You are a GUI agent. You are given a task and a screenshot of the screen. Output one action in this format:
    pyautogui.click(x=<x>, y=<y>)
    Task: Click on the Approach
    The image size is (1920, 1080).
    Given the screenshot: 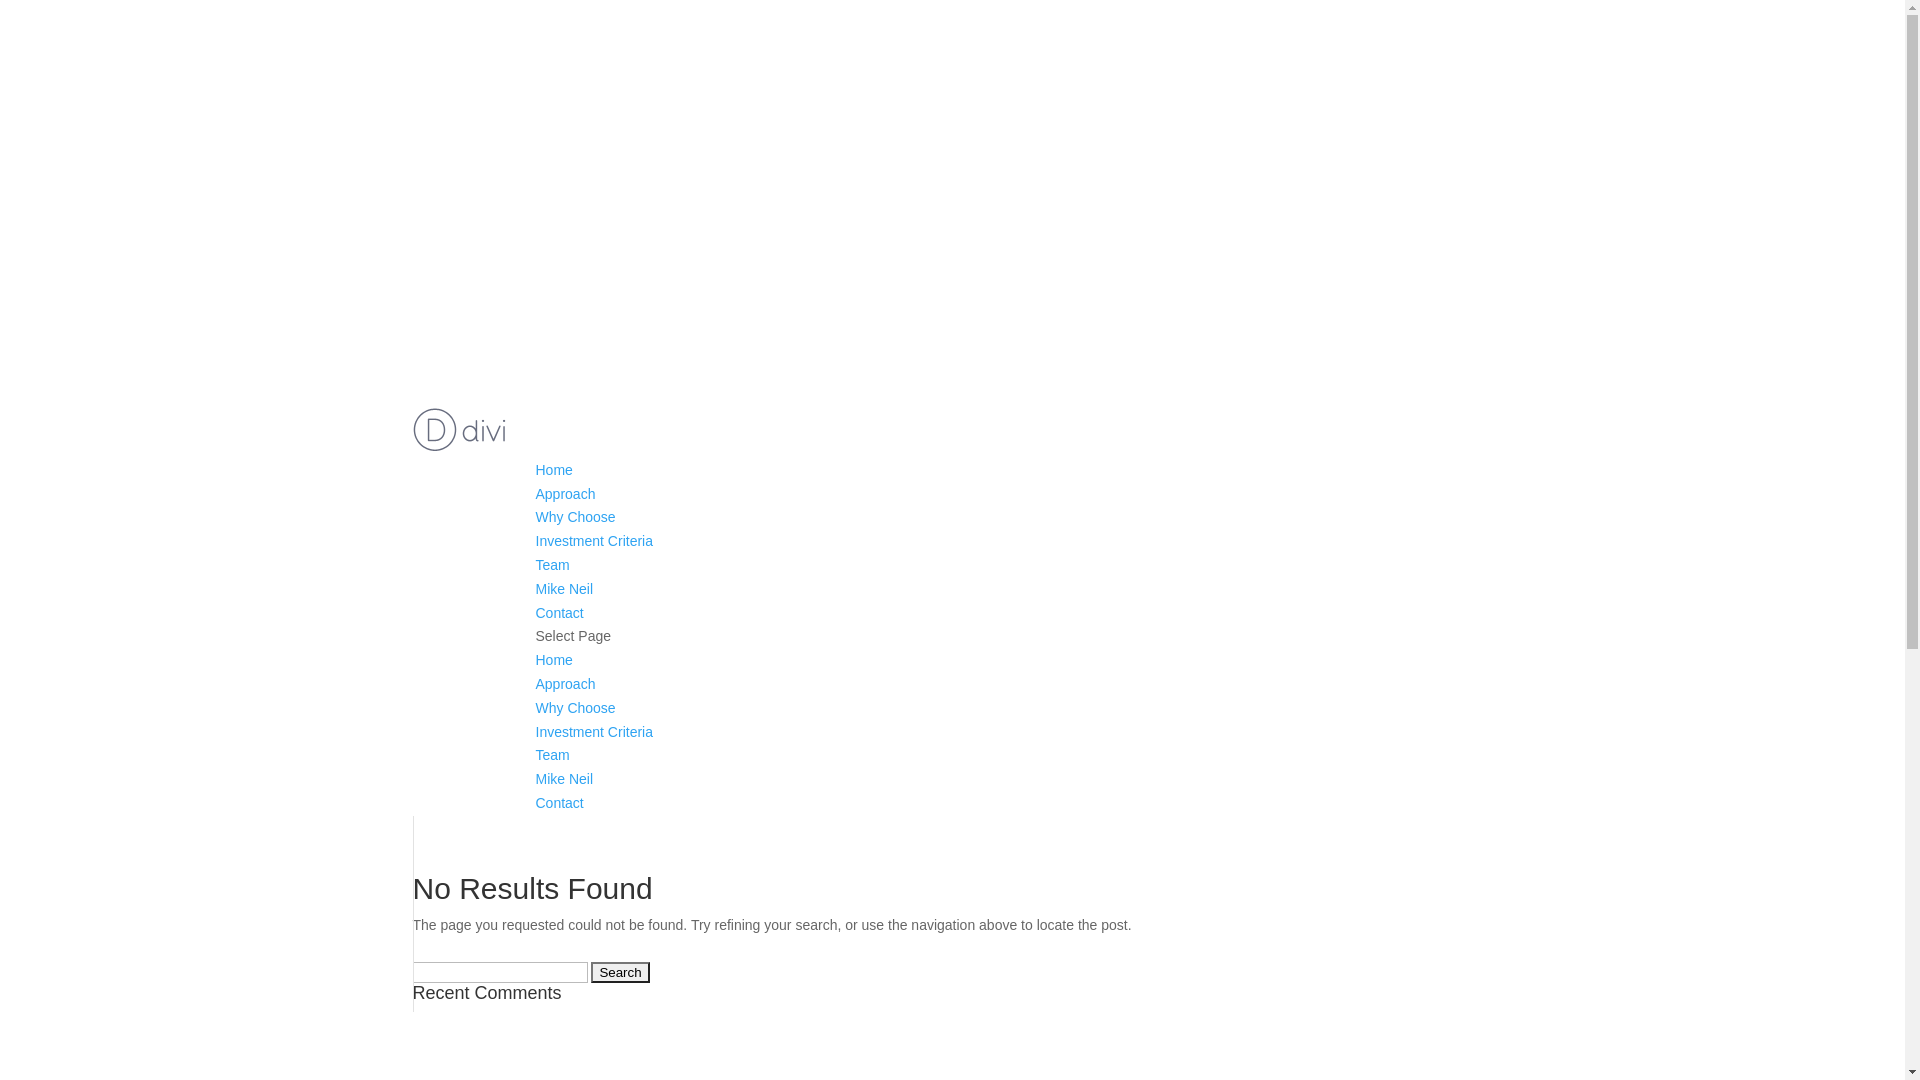 What is the action you would take?
    pyautogui.click(x=566, y=494)
    